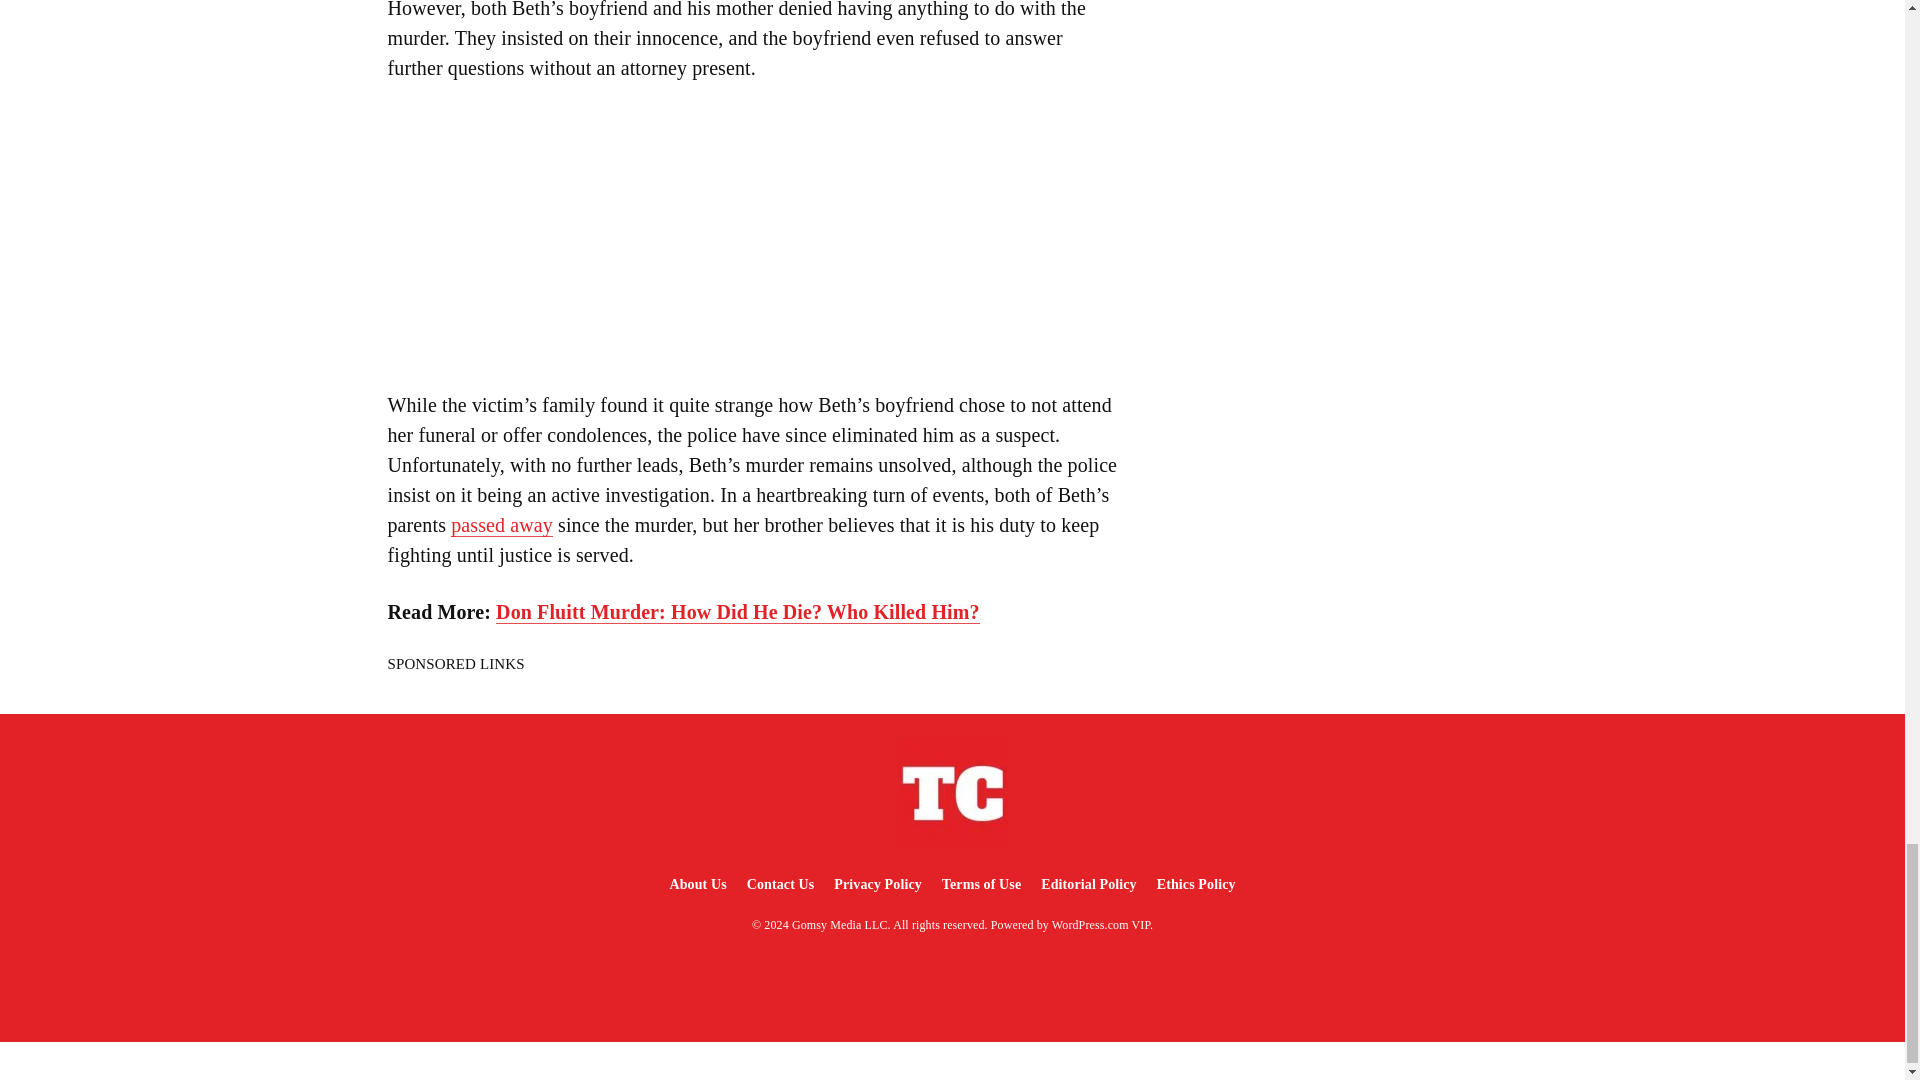  What do you see at coordinates (877, 884) in the screenshot?
I see `Privacy Policy` at bounding box center [877, 884].